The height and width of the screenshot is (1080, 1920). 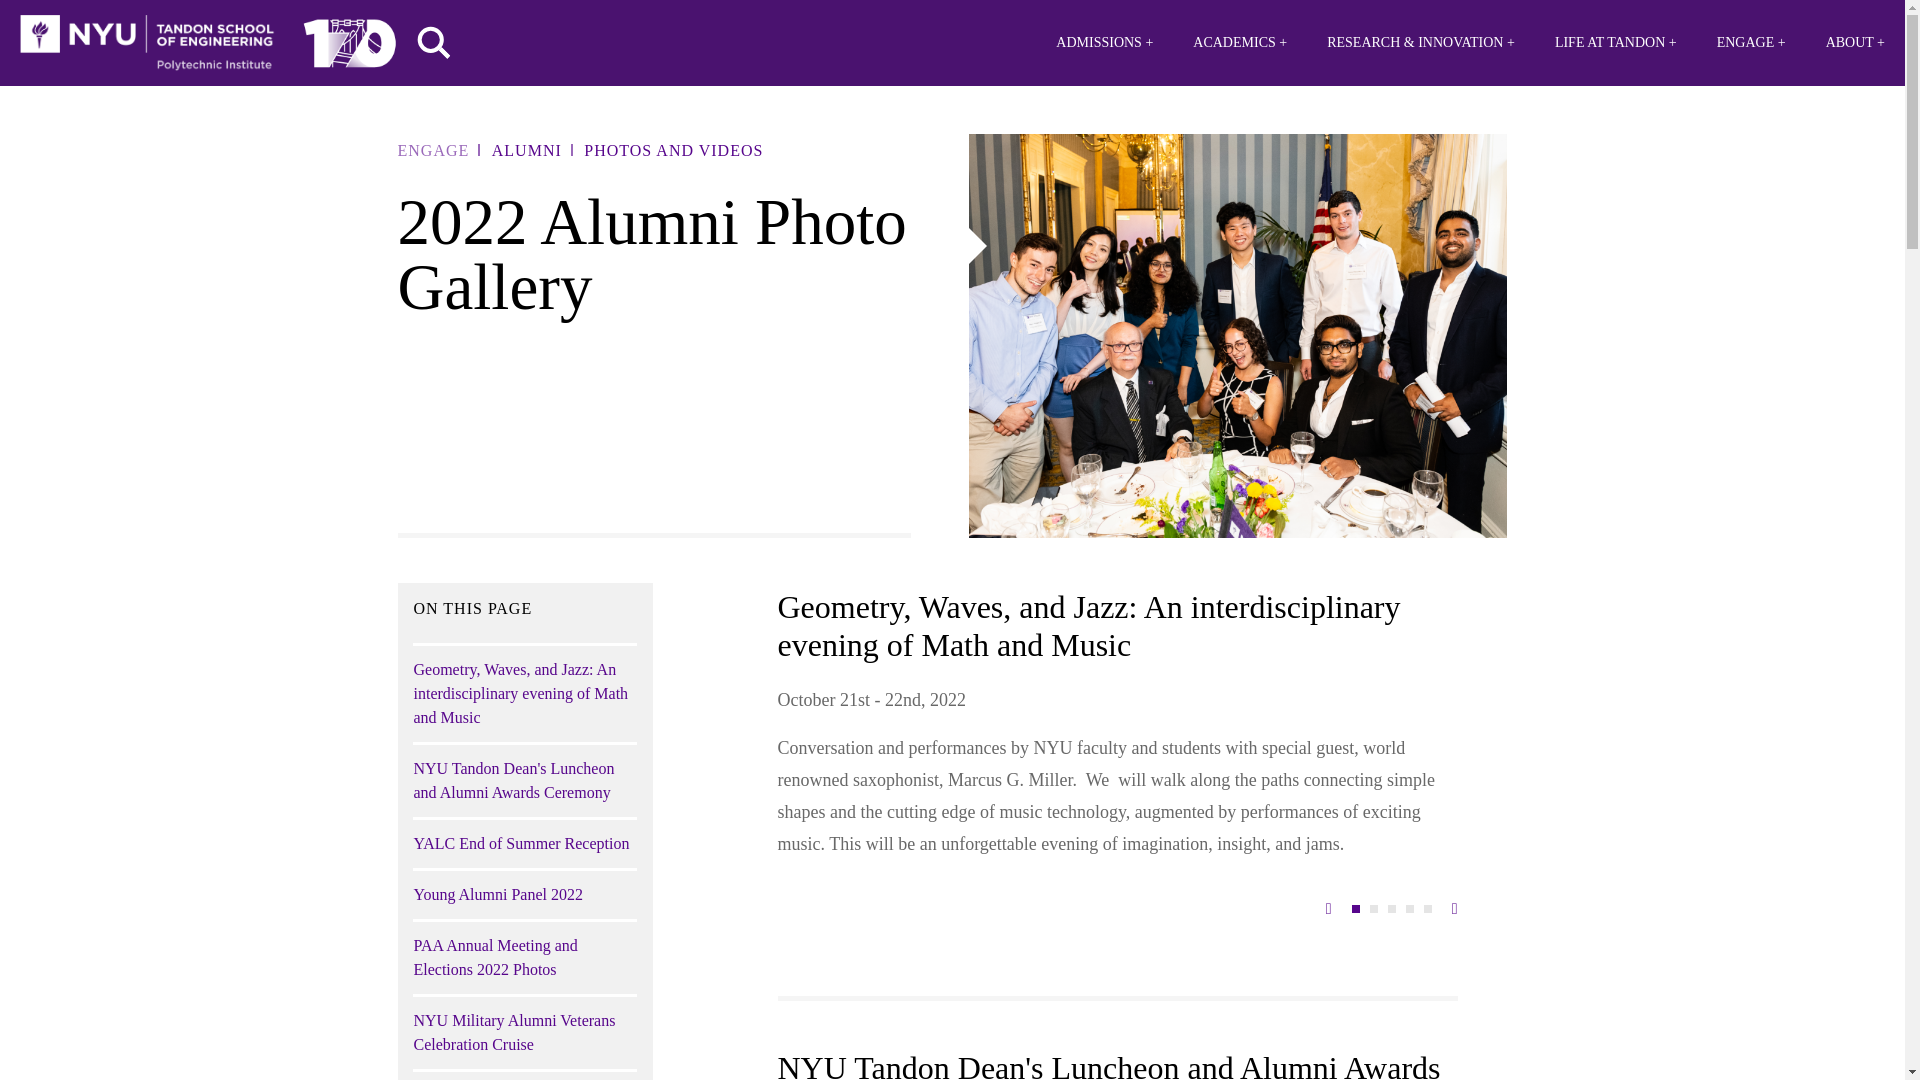 I want to click on NYU Tandon School of Engineering - Polytechnic Institute, so click(x=146, y=43).